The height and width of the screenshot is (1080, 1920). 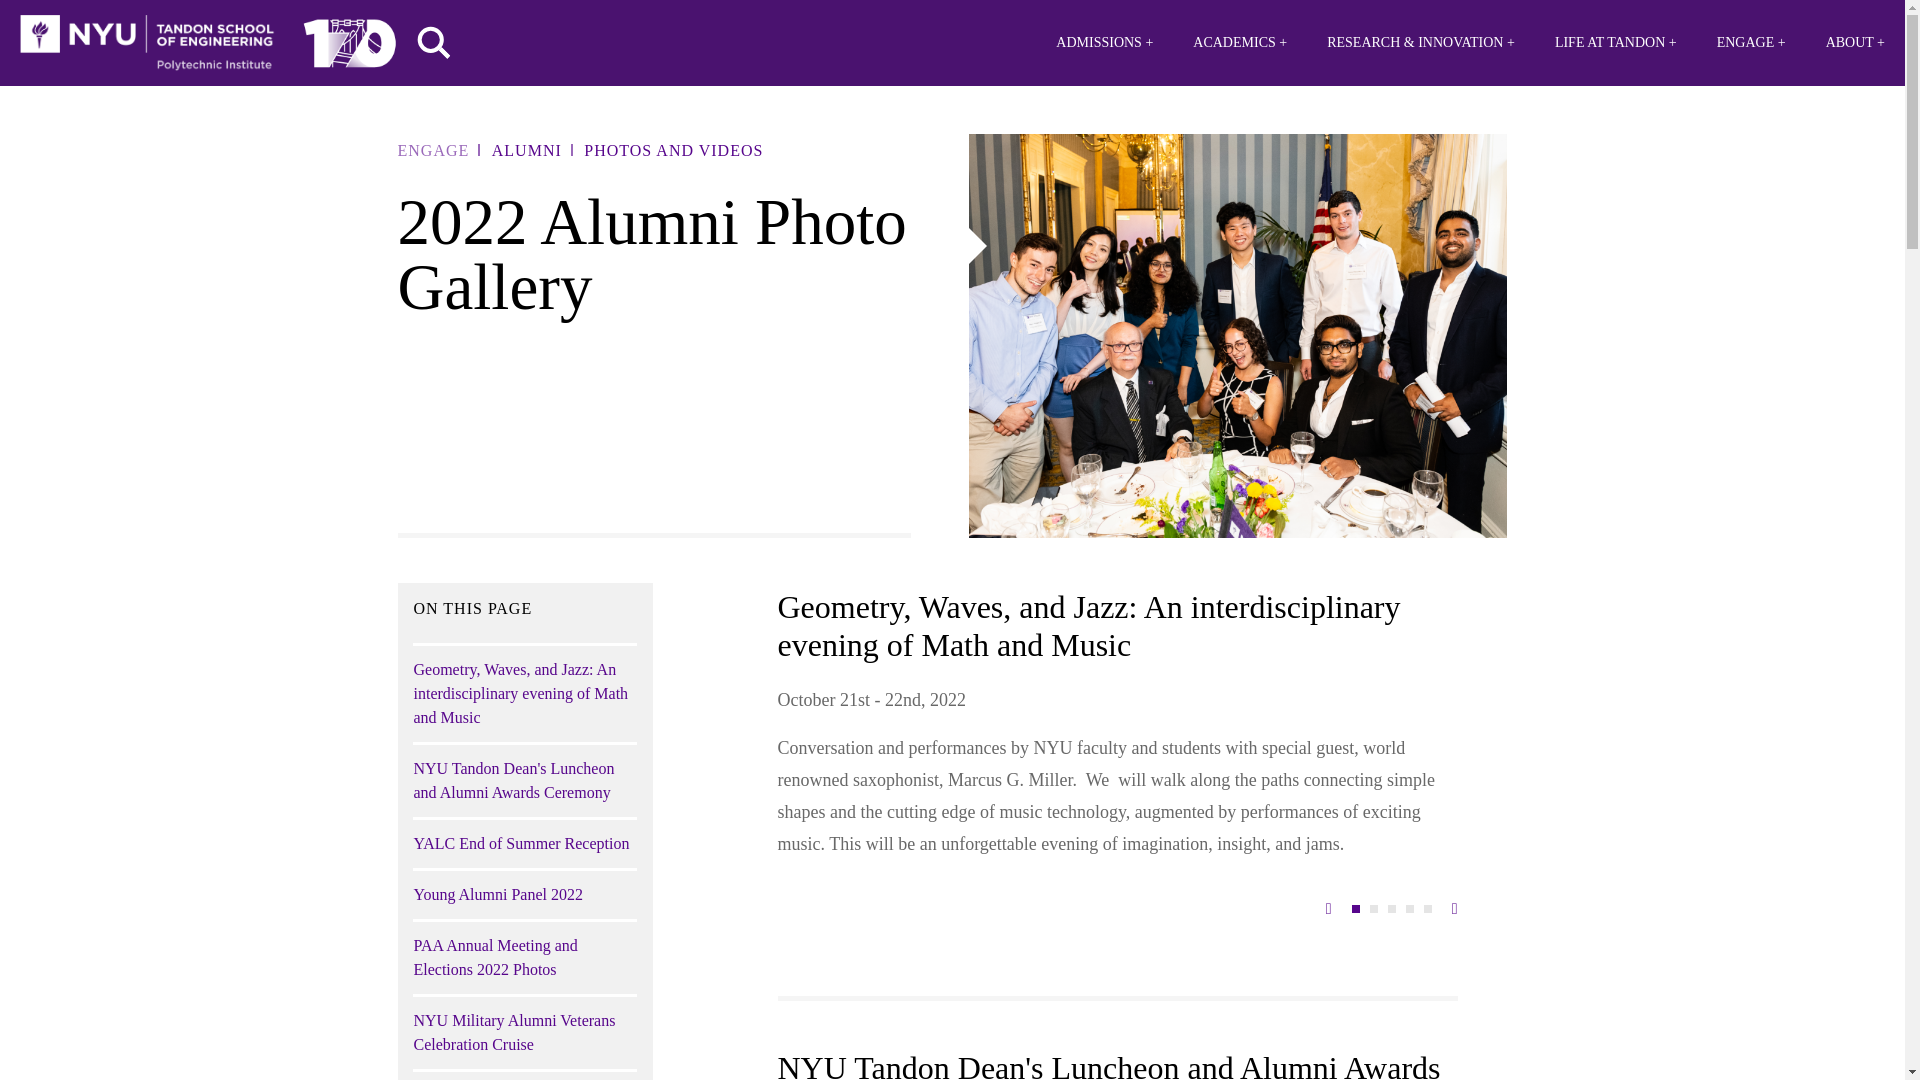 I want to click on NYU Tandon School of Engineering - Polytechnic Institute, so click(x=146, y=43).